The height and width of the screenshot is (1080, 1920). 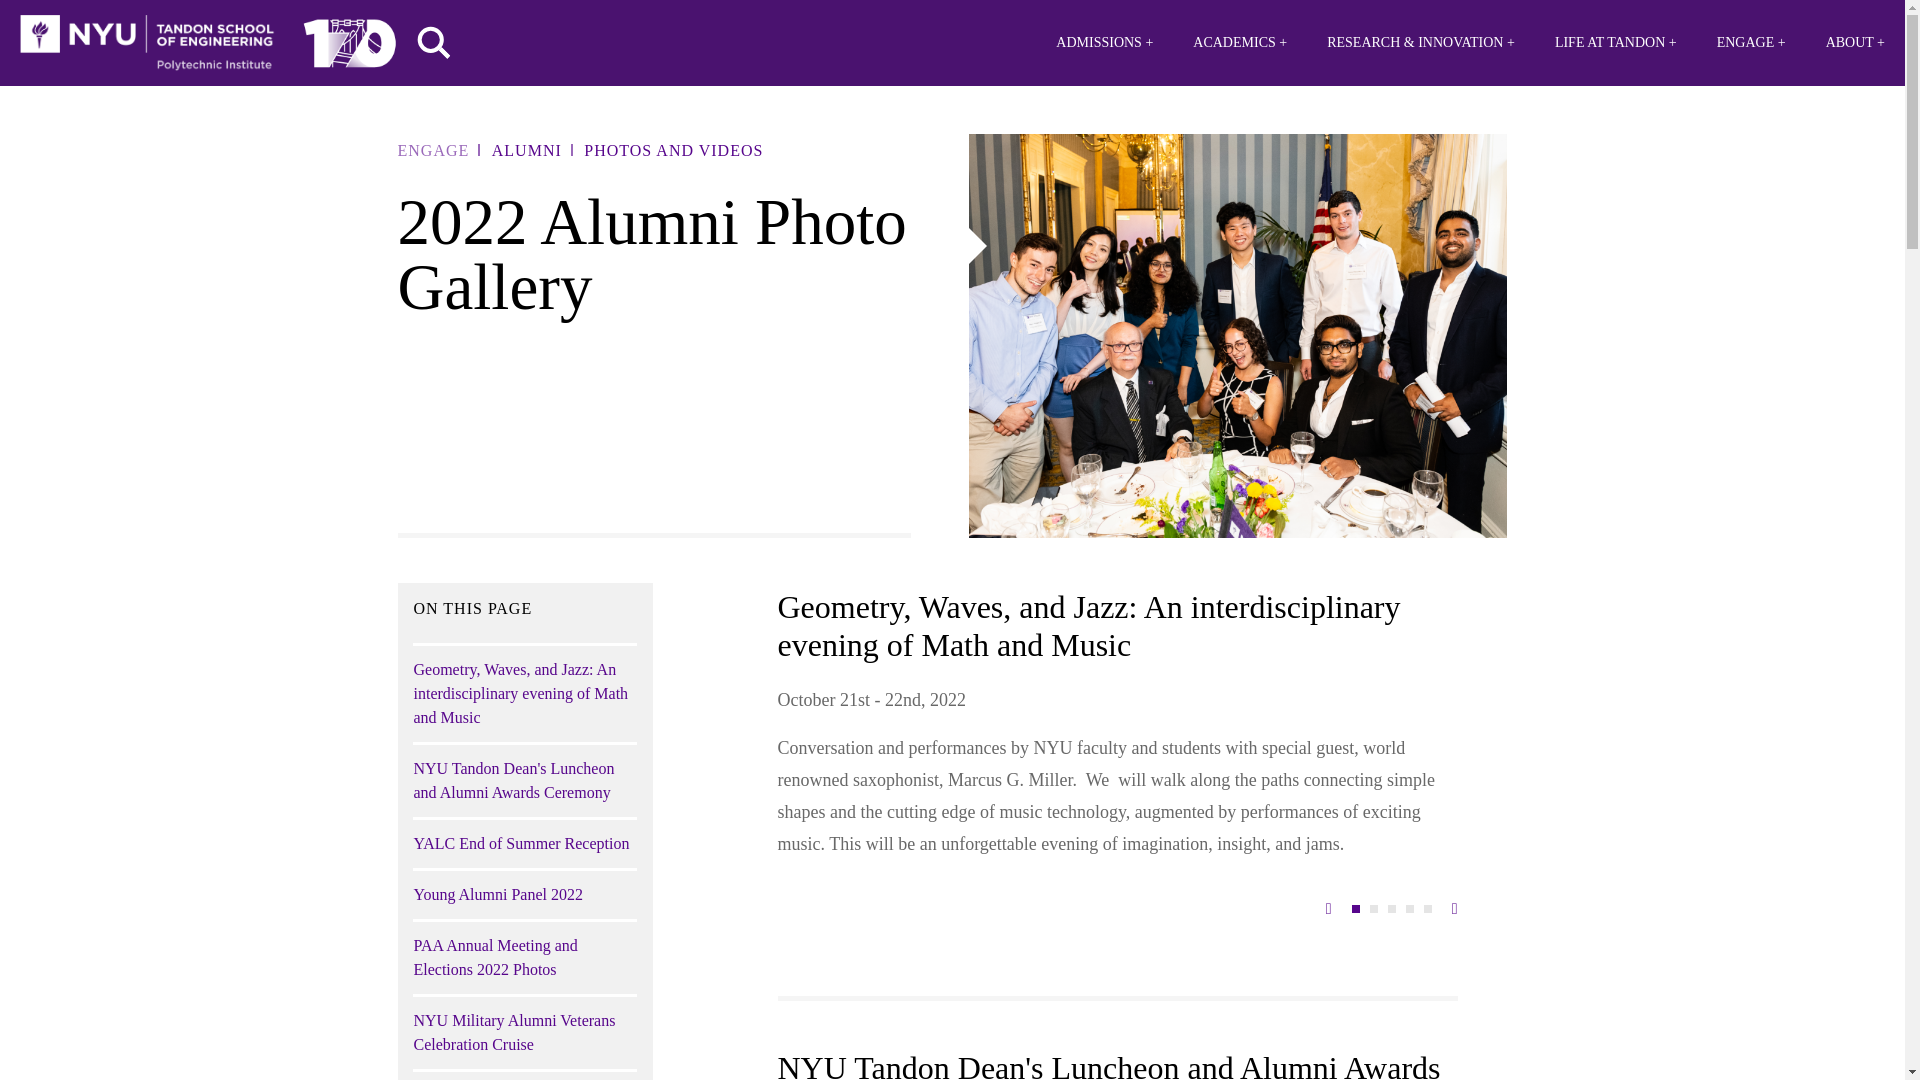 I want to click on NYU Tandon School of Engineering - Polytechnic Institute, so click(x=146, y=43).